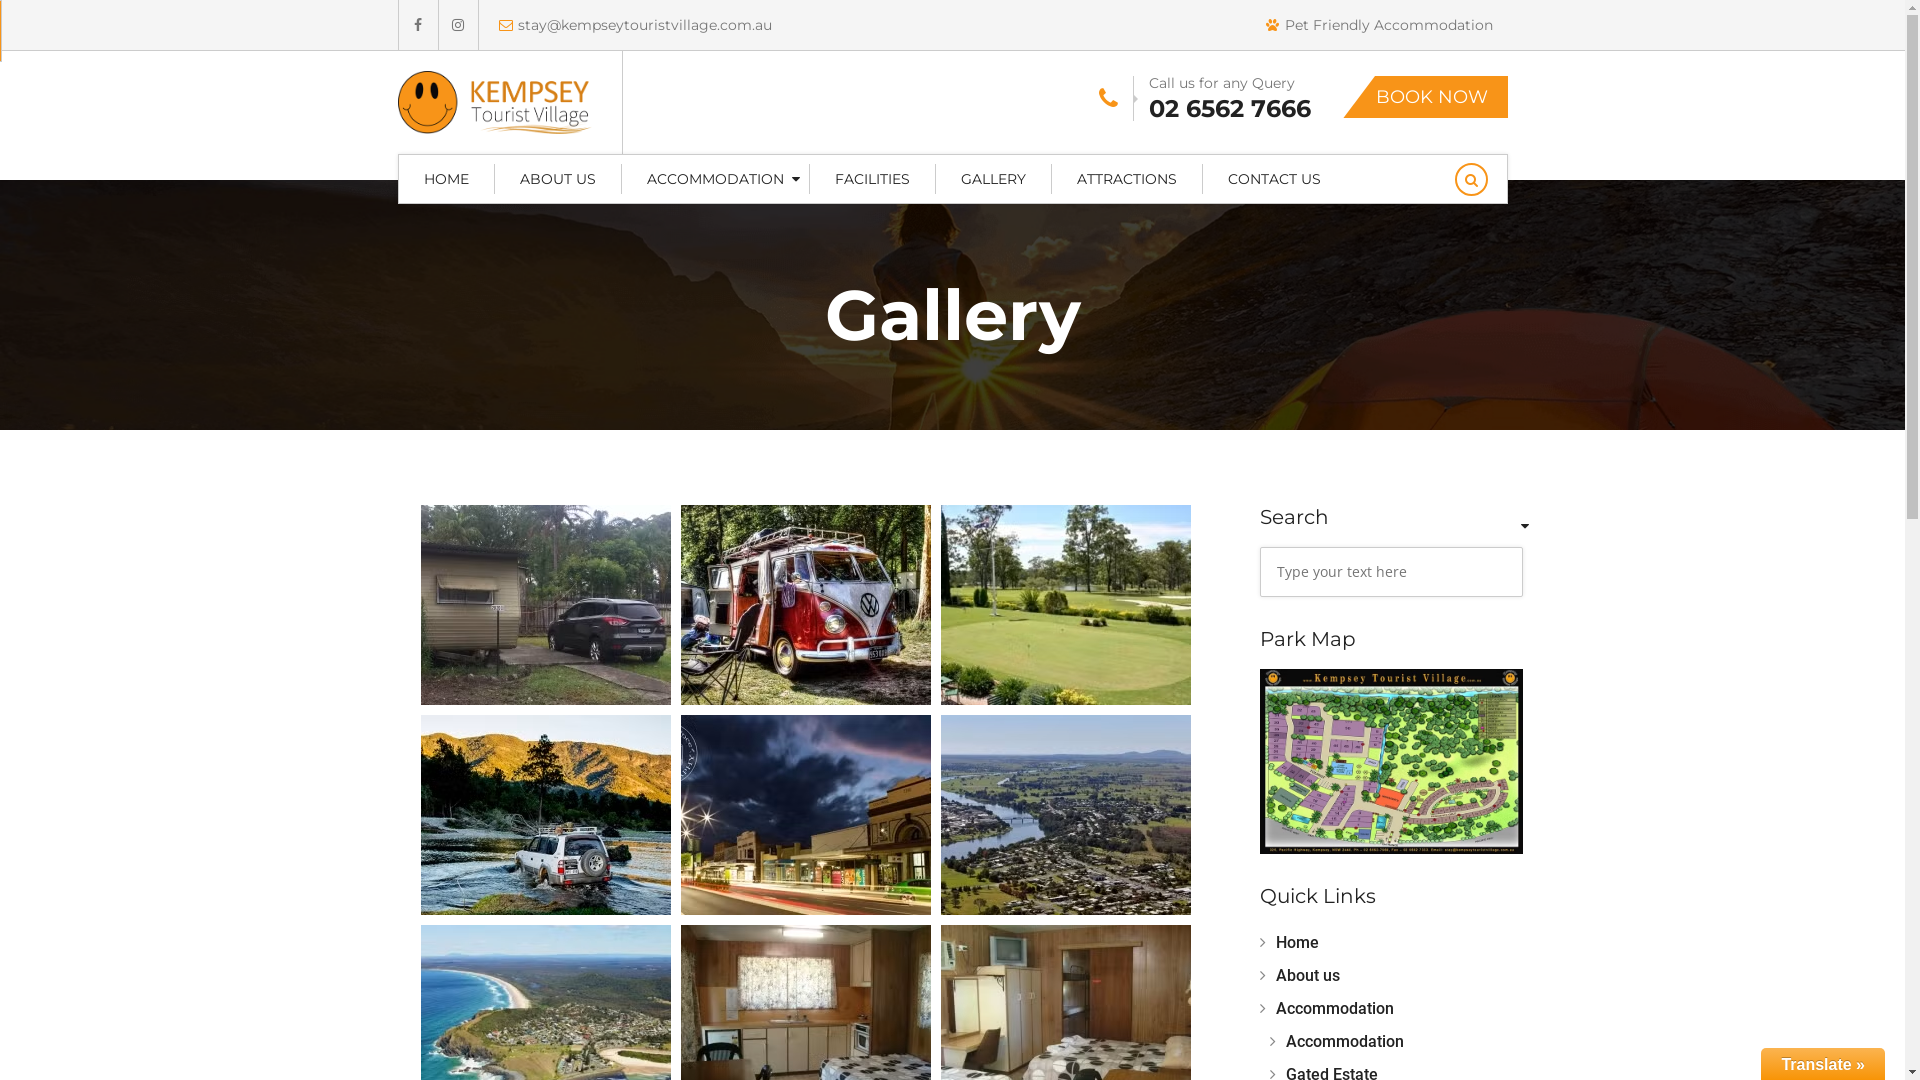  I want to click on Accommodation, so click(1327, 1008).